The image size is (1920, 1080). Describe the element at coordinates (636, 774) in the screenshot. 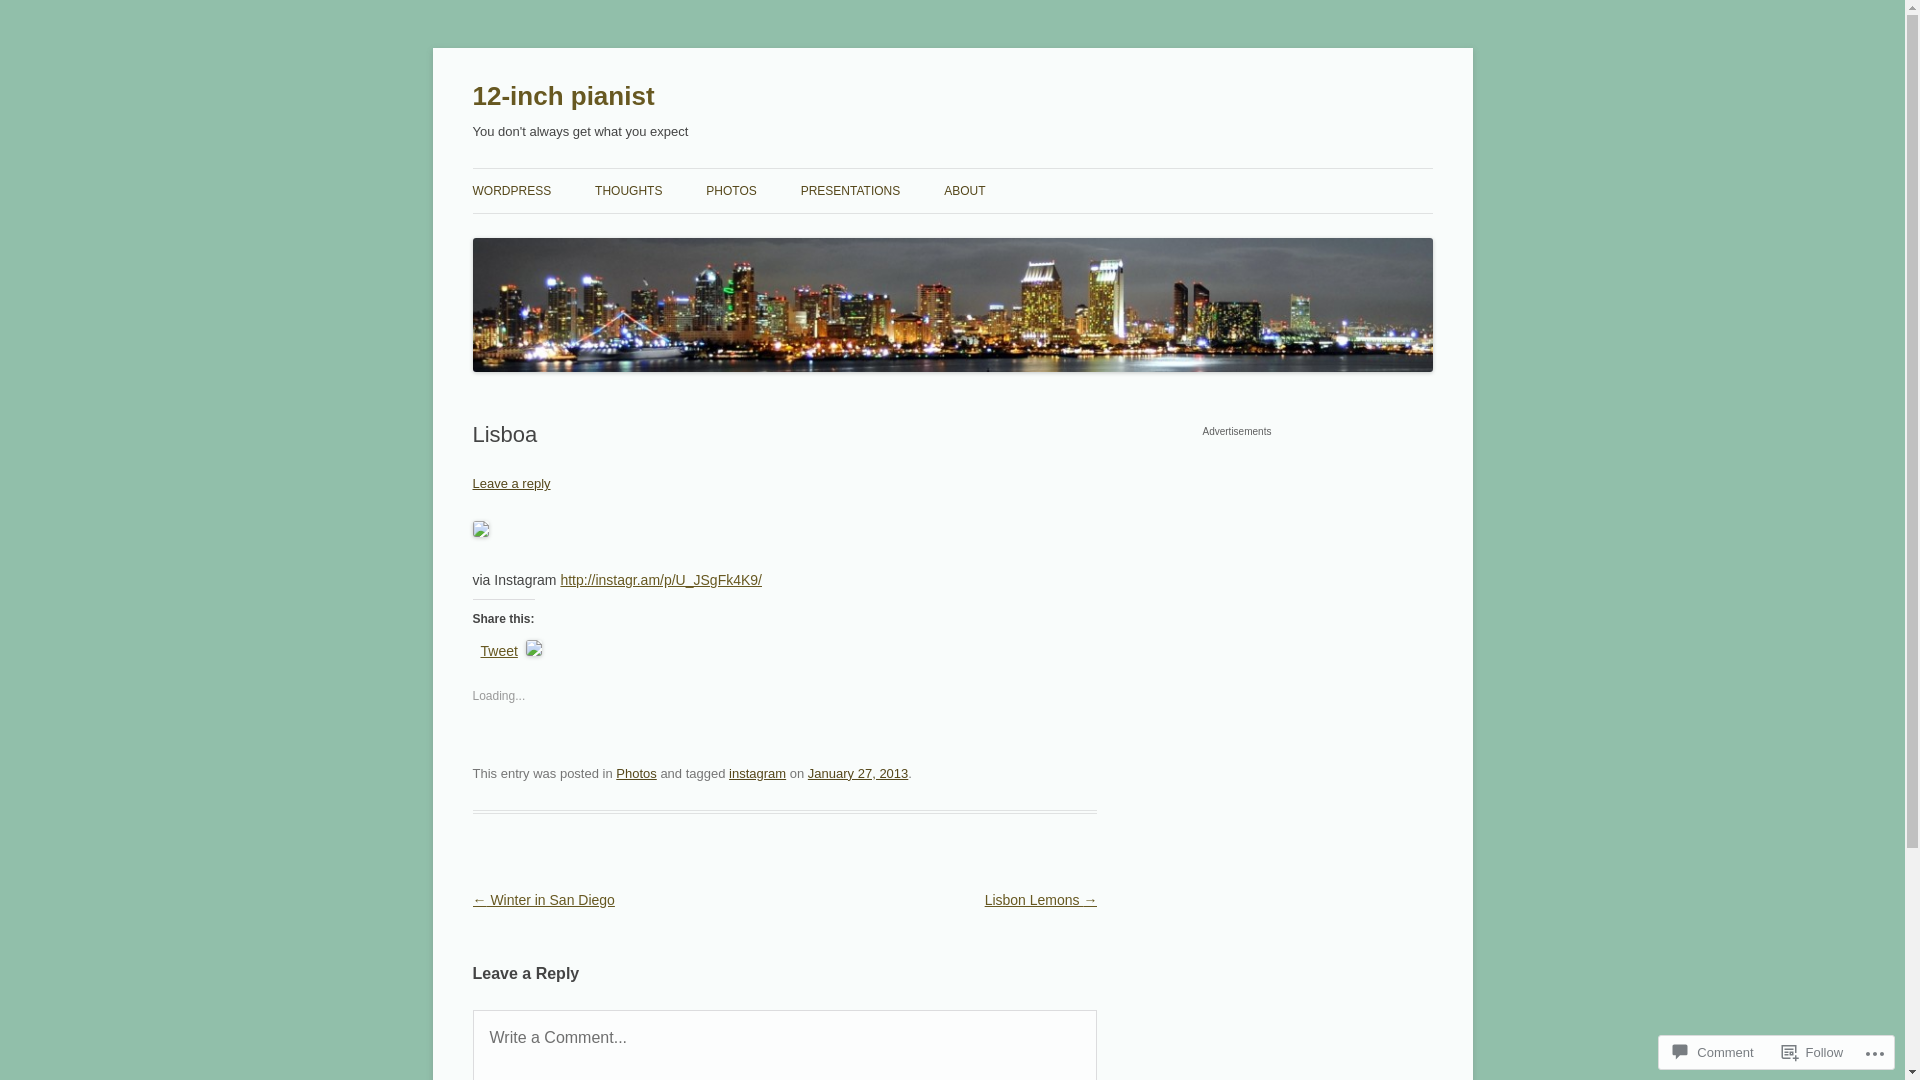

I see `Photos` at that location.